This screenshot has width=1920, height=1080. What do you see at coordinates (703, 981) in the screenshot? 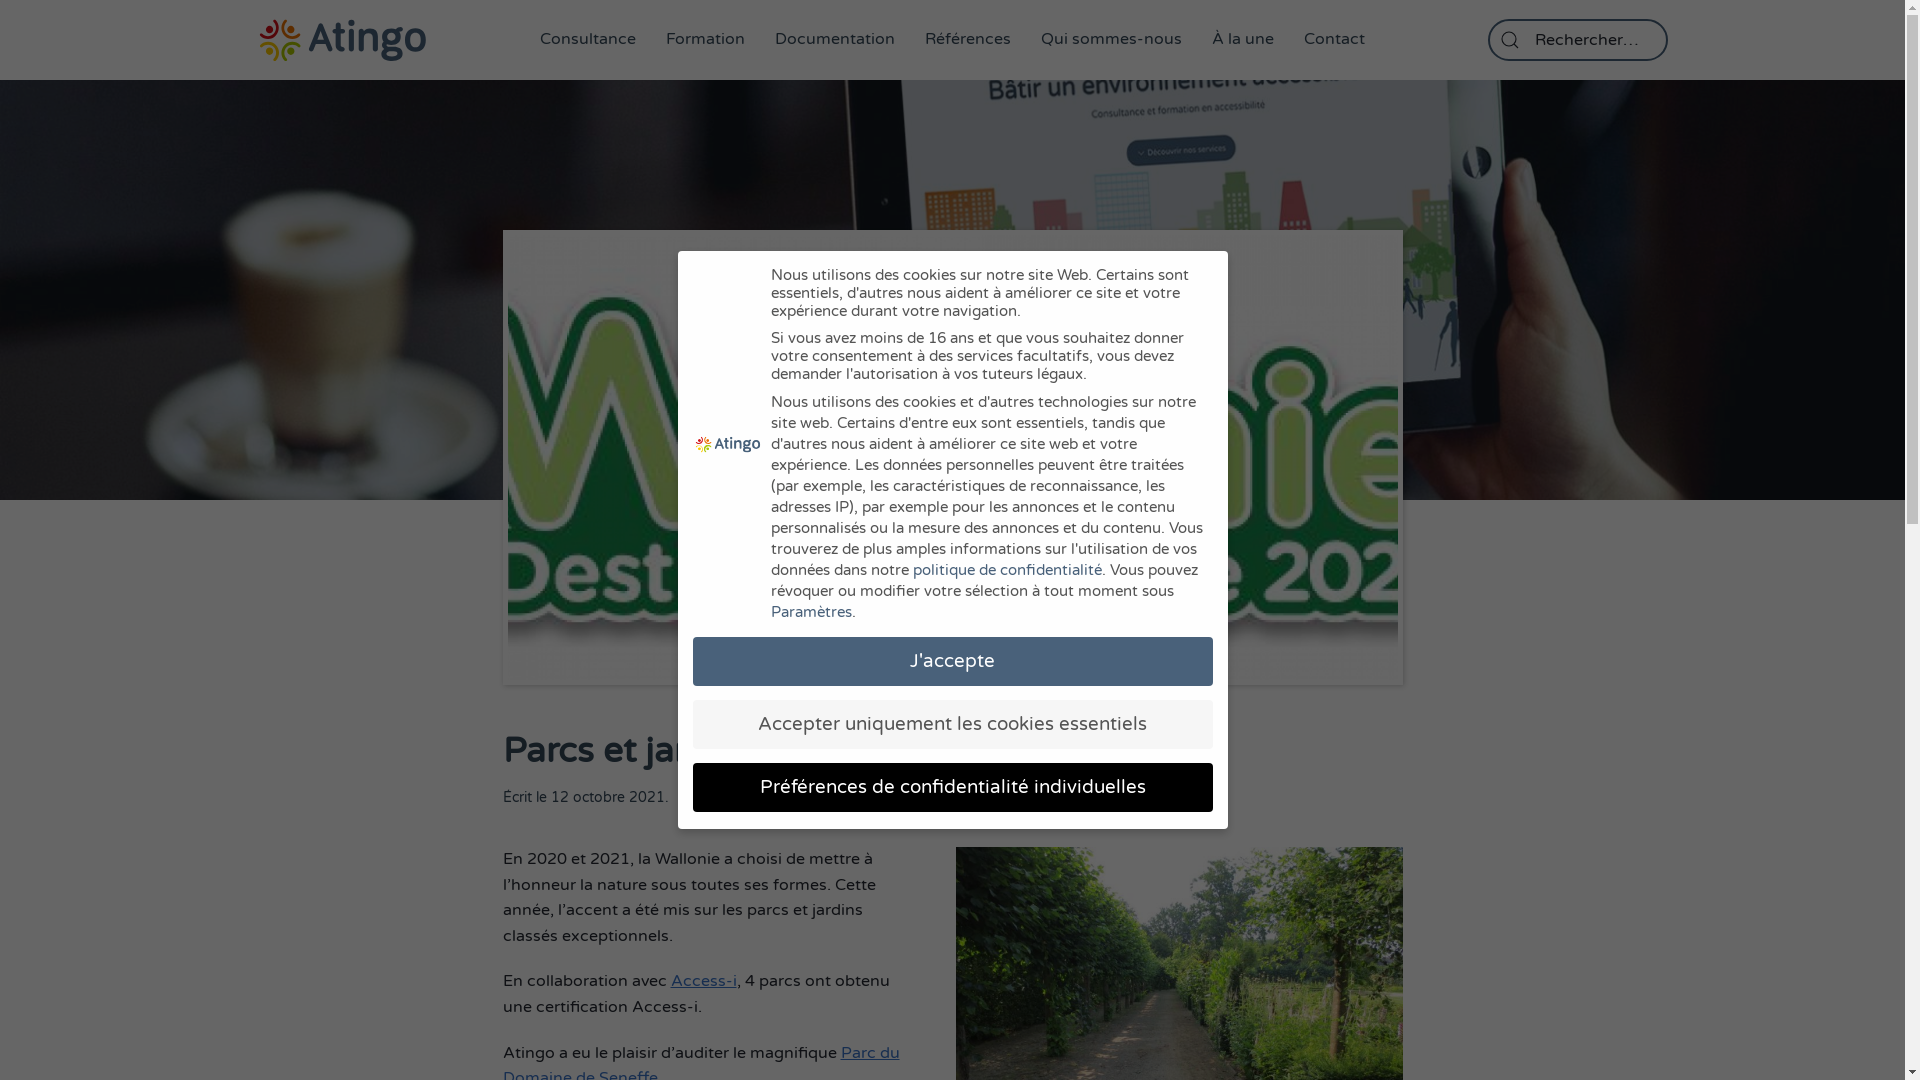
I see `Access-i` at bounding box center [703, 981].